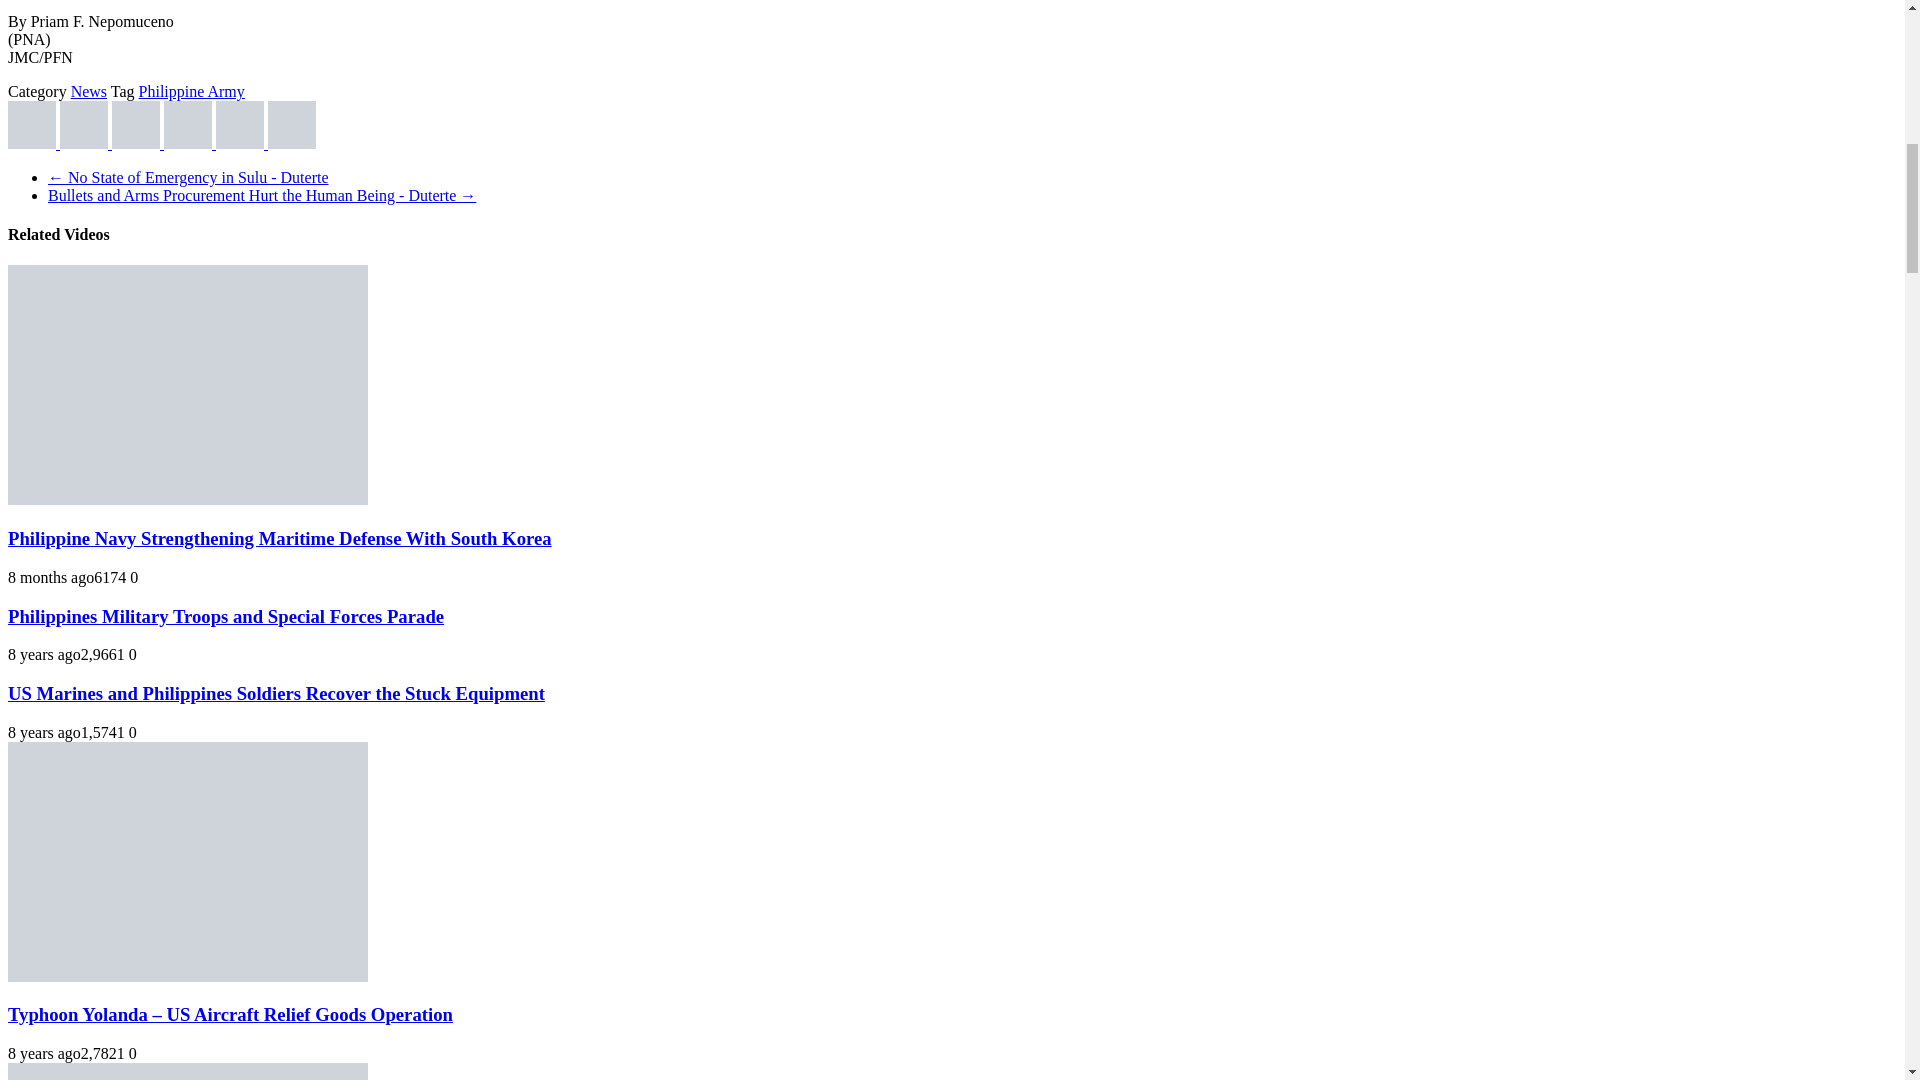 The width and height of the screenshot is (1920, 1080). I want to click on Philippine Army, so click(192, 92).